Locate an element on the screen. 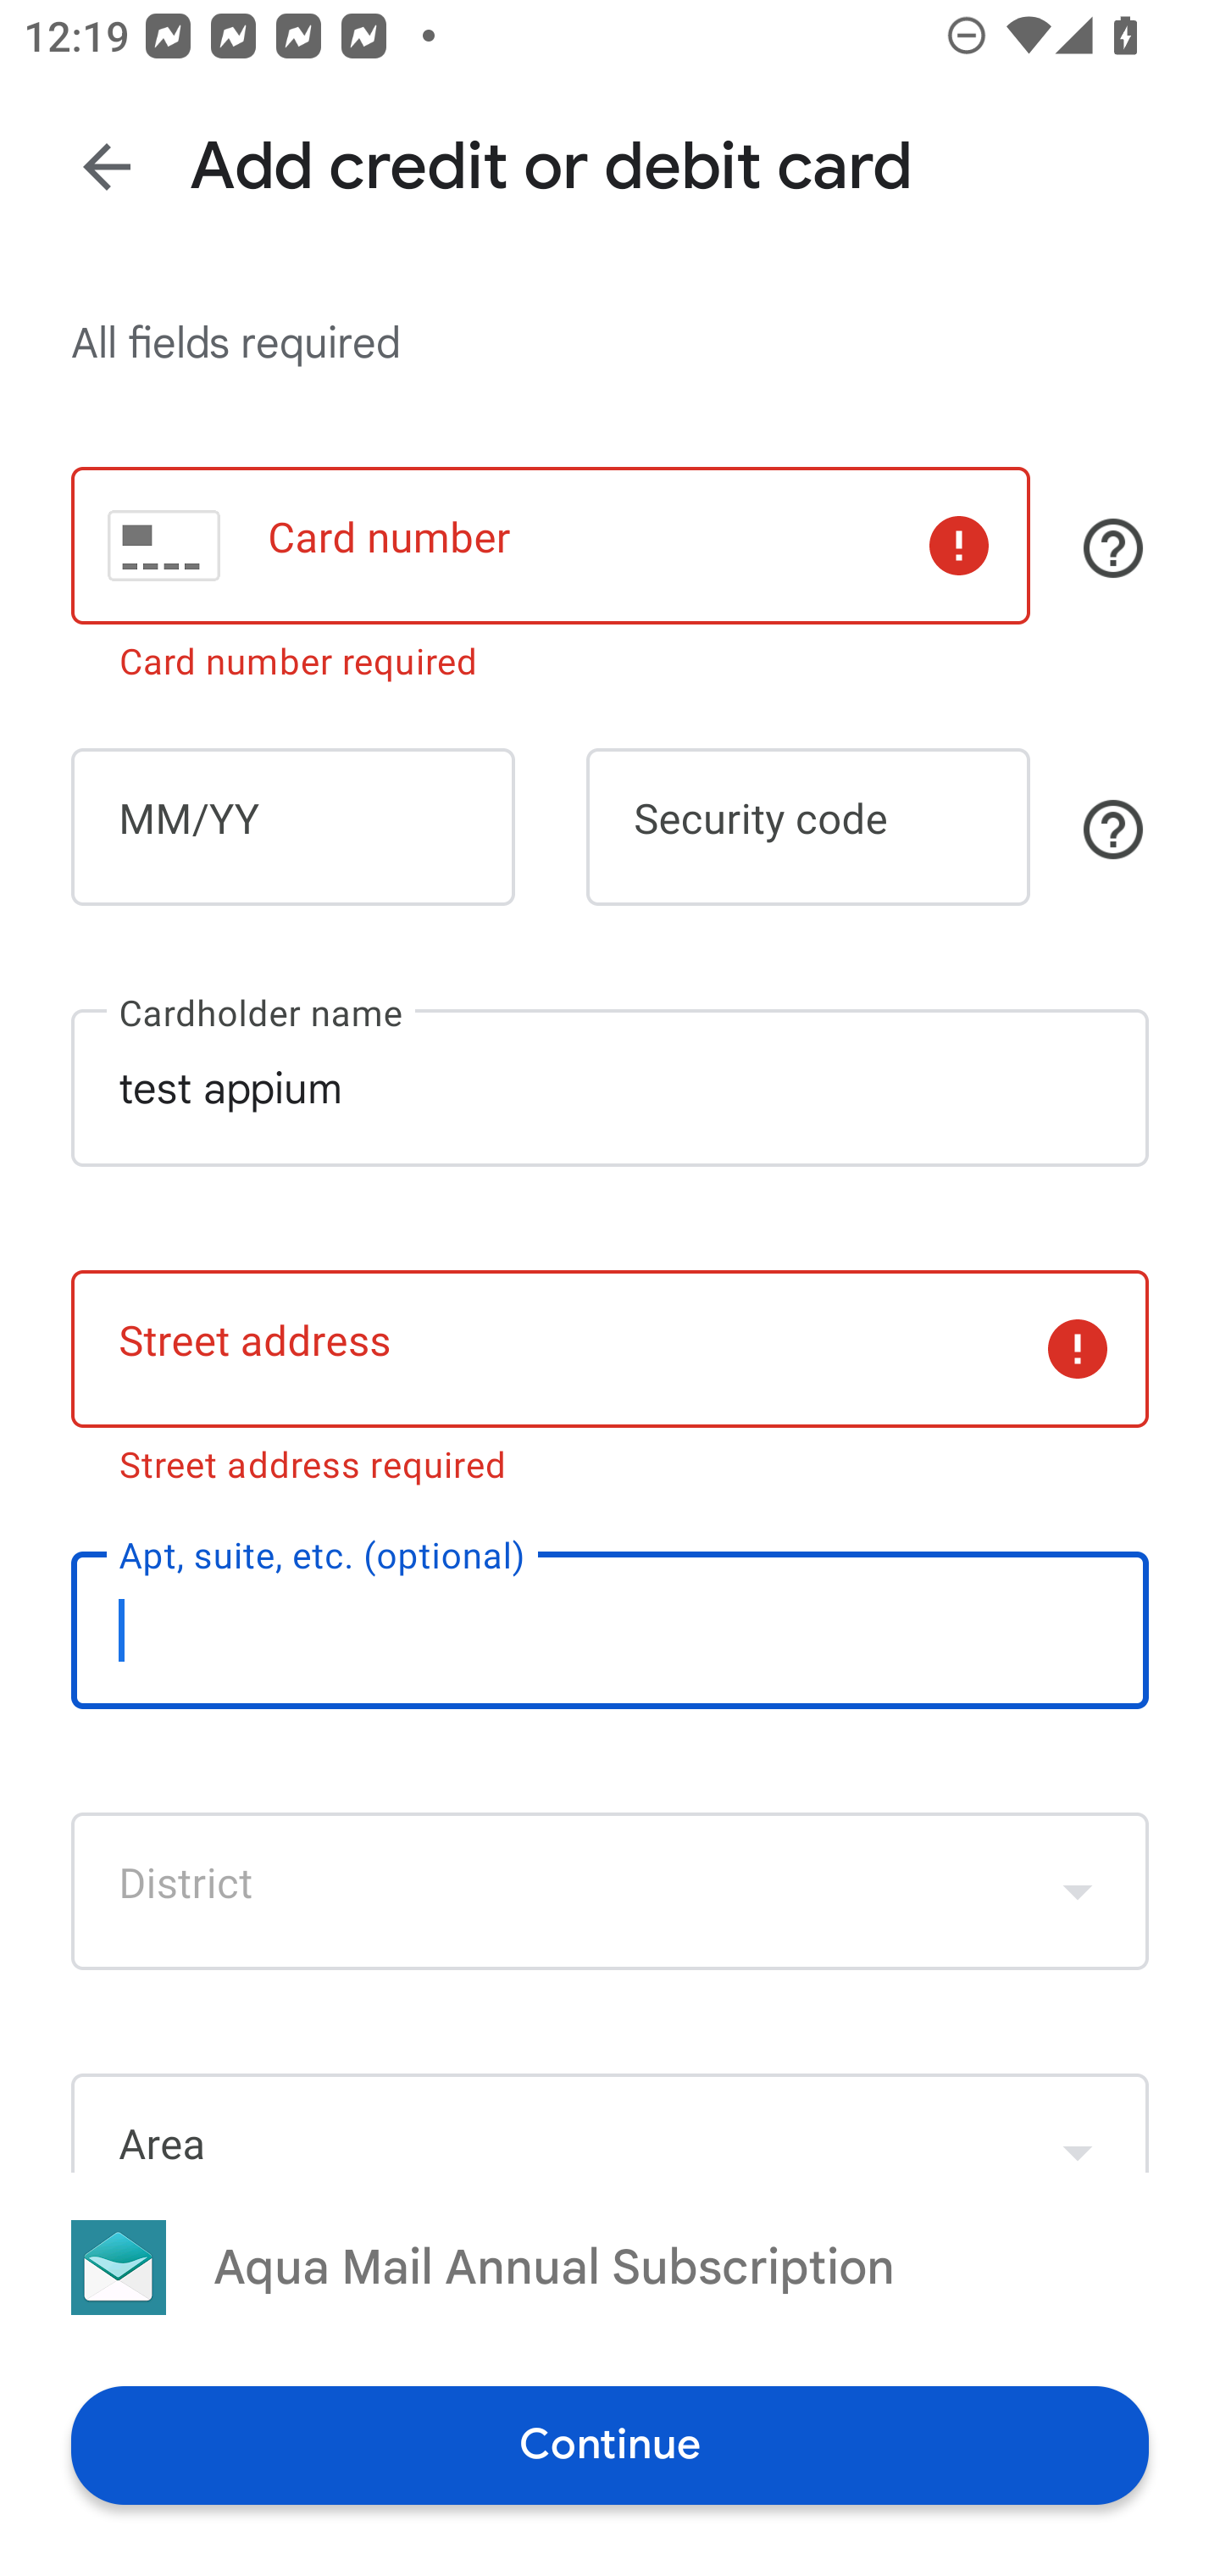  Show dropdown menu is located at coordinates (1078, 1891).